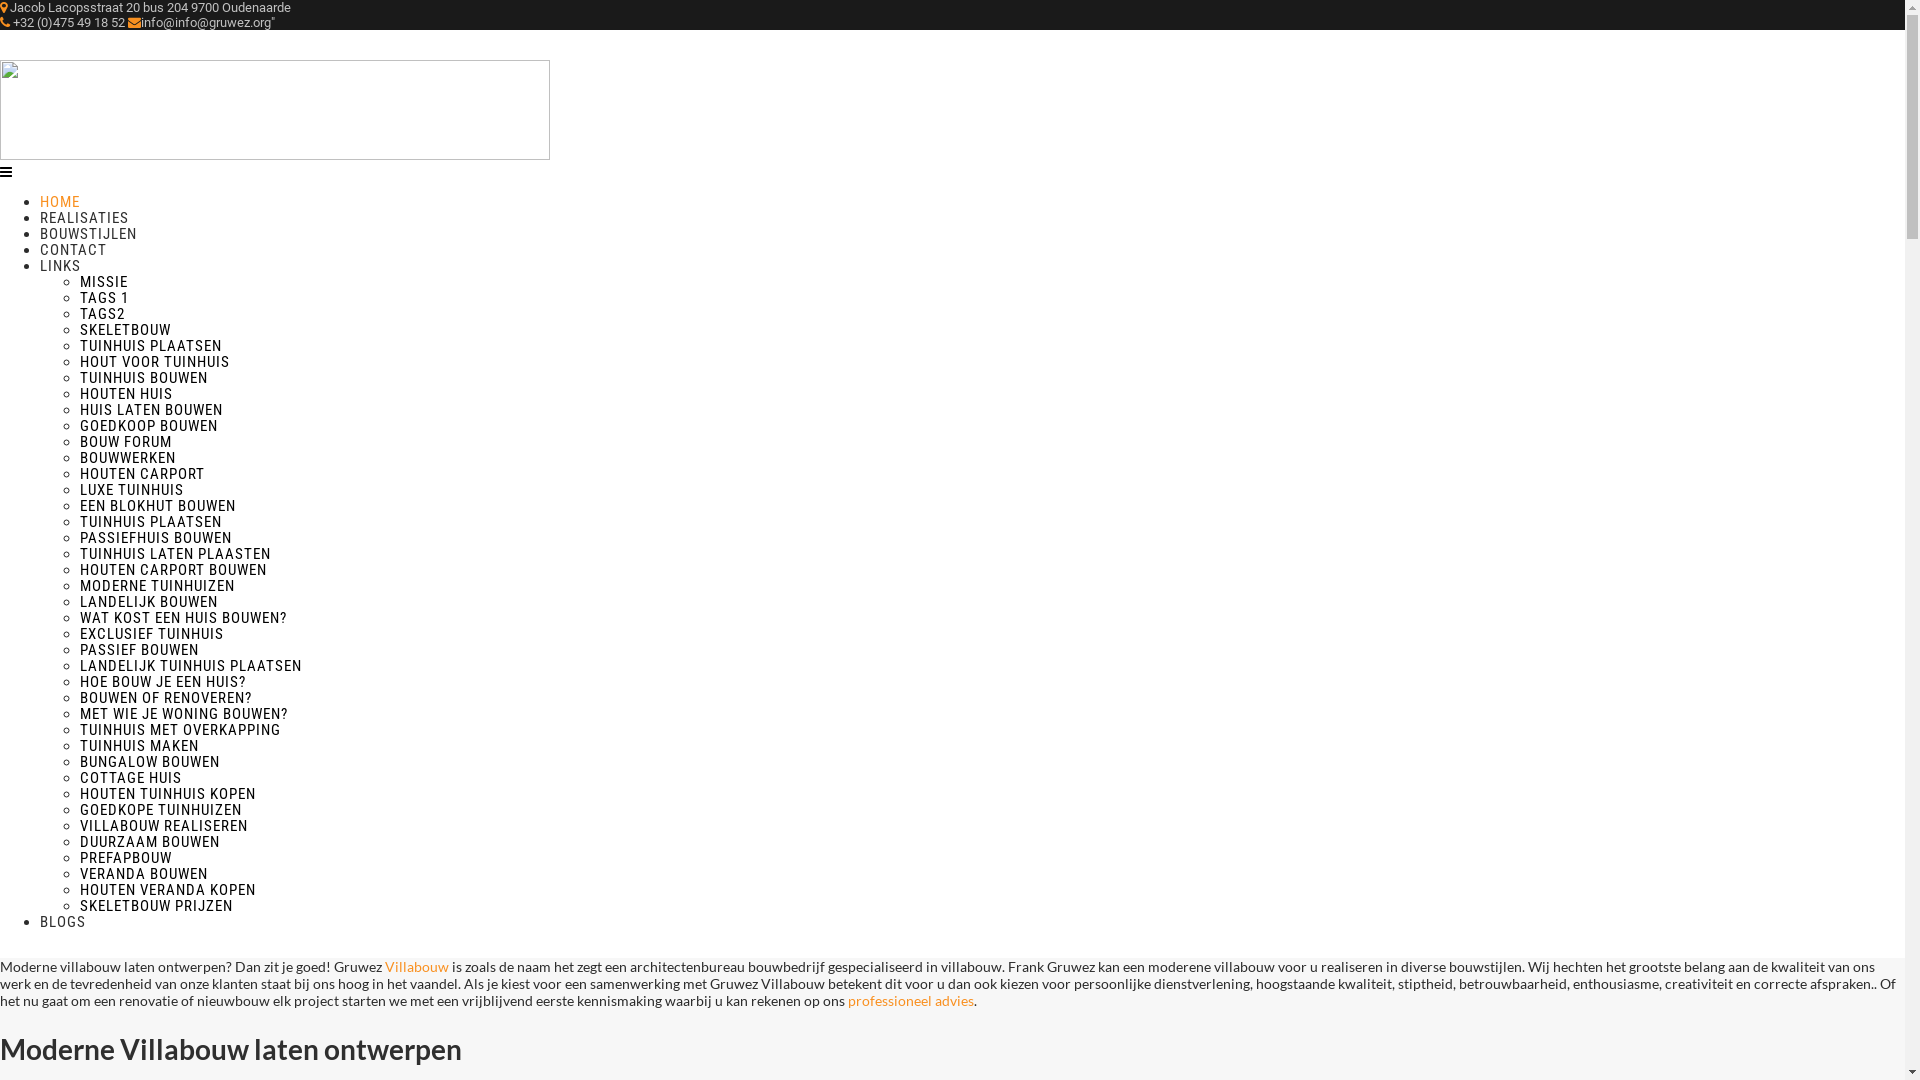 The width and height of the screenshot is (1920, 1080). Describe the element at coordinates (126, 330) in the screenshot. I see `SKELETBOUW` at that location.